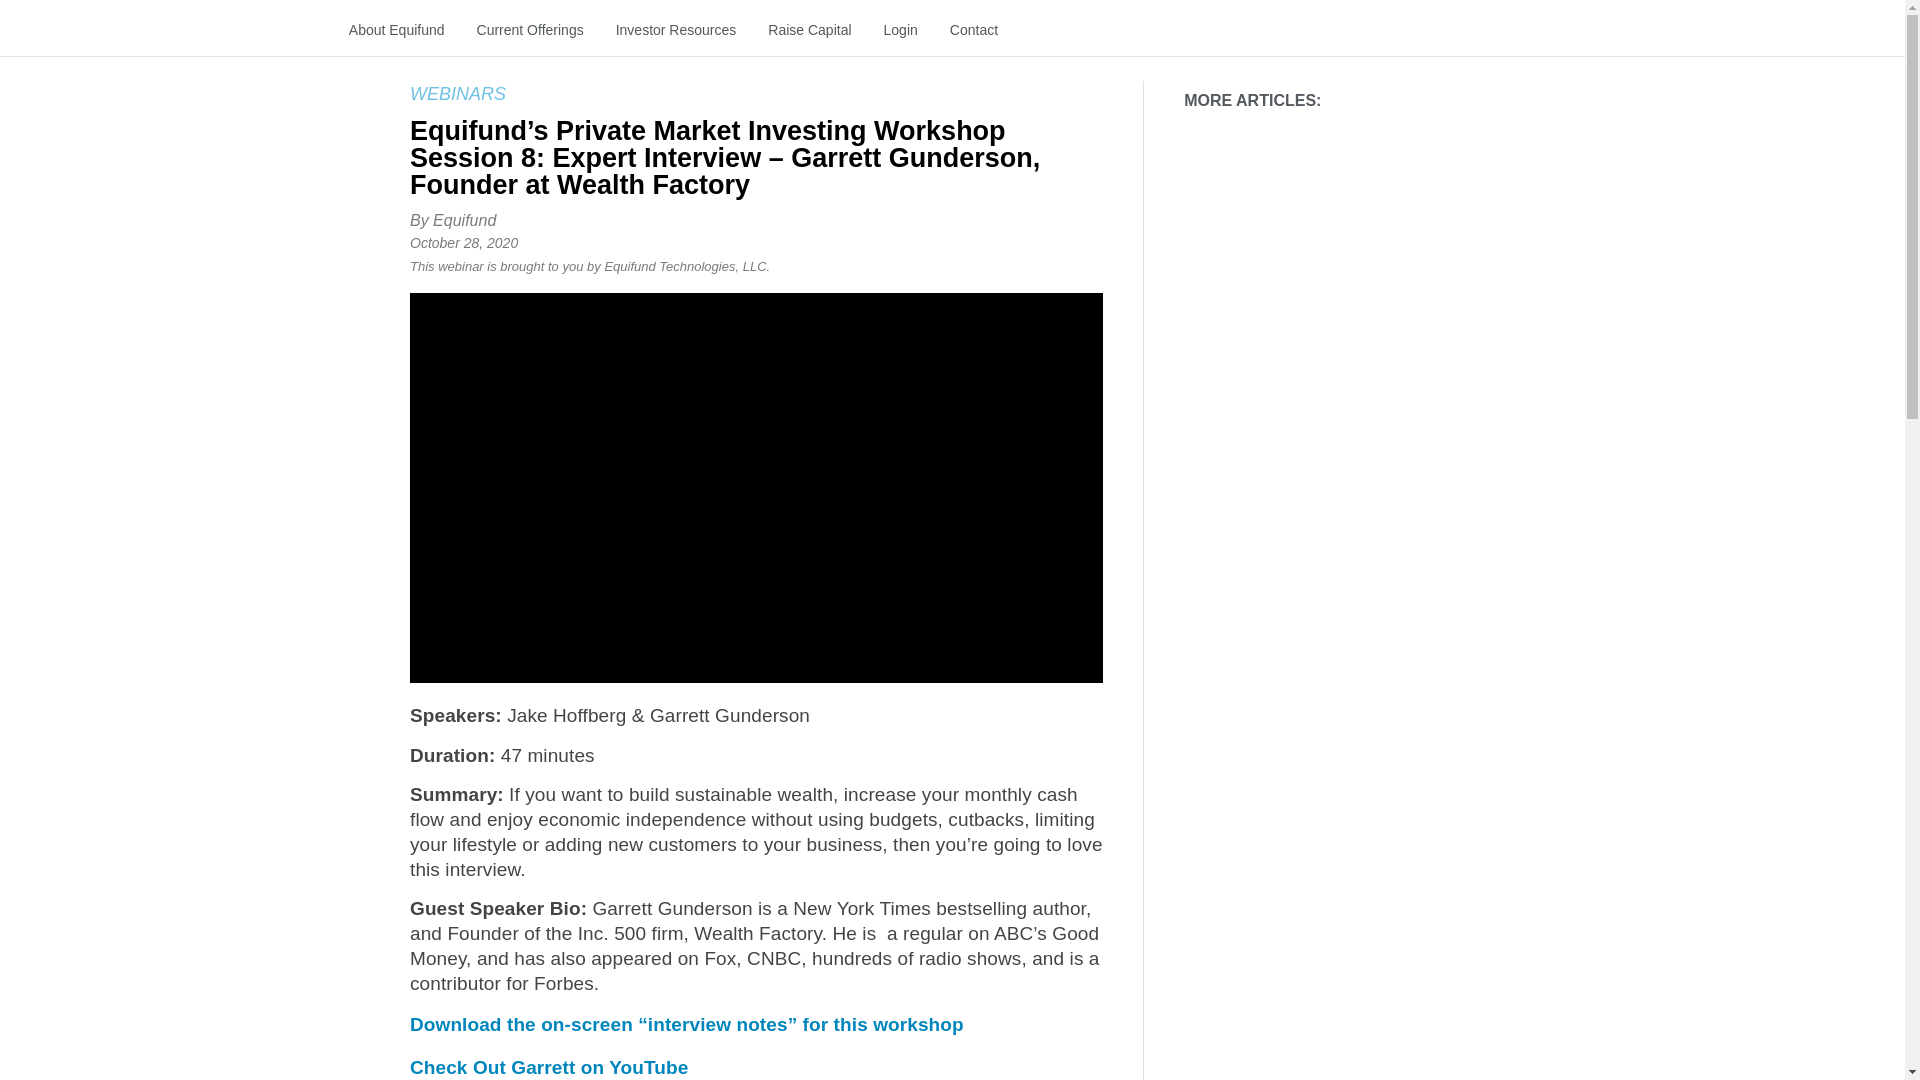 The height and width of the screenshot is (1080, 1920). What do you see at coordinates (676, 30) in the screenshot?
I see `Investor Resources` at bounding box center [676, 30].